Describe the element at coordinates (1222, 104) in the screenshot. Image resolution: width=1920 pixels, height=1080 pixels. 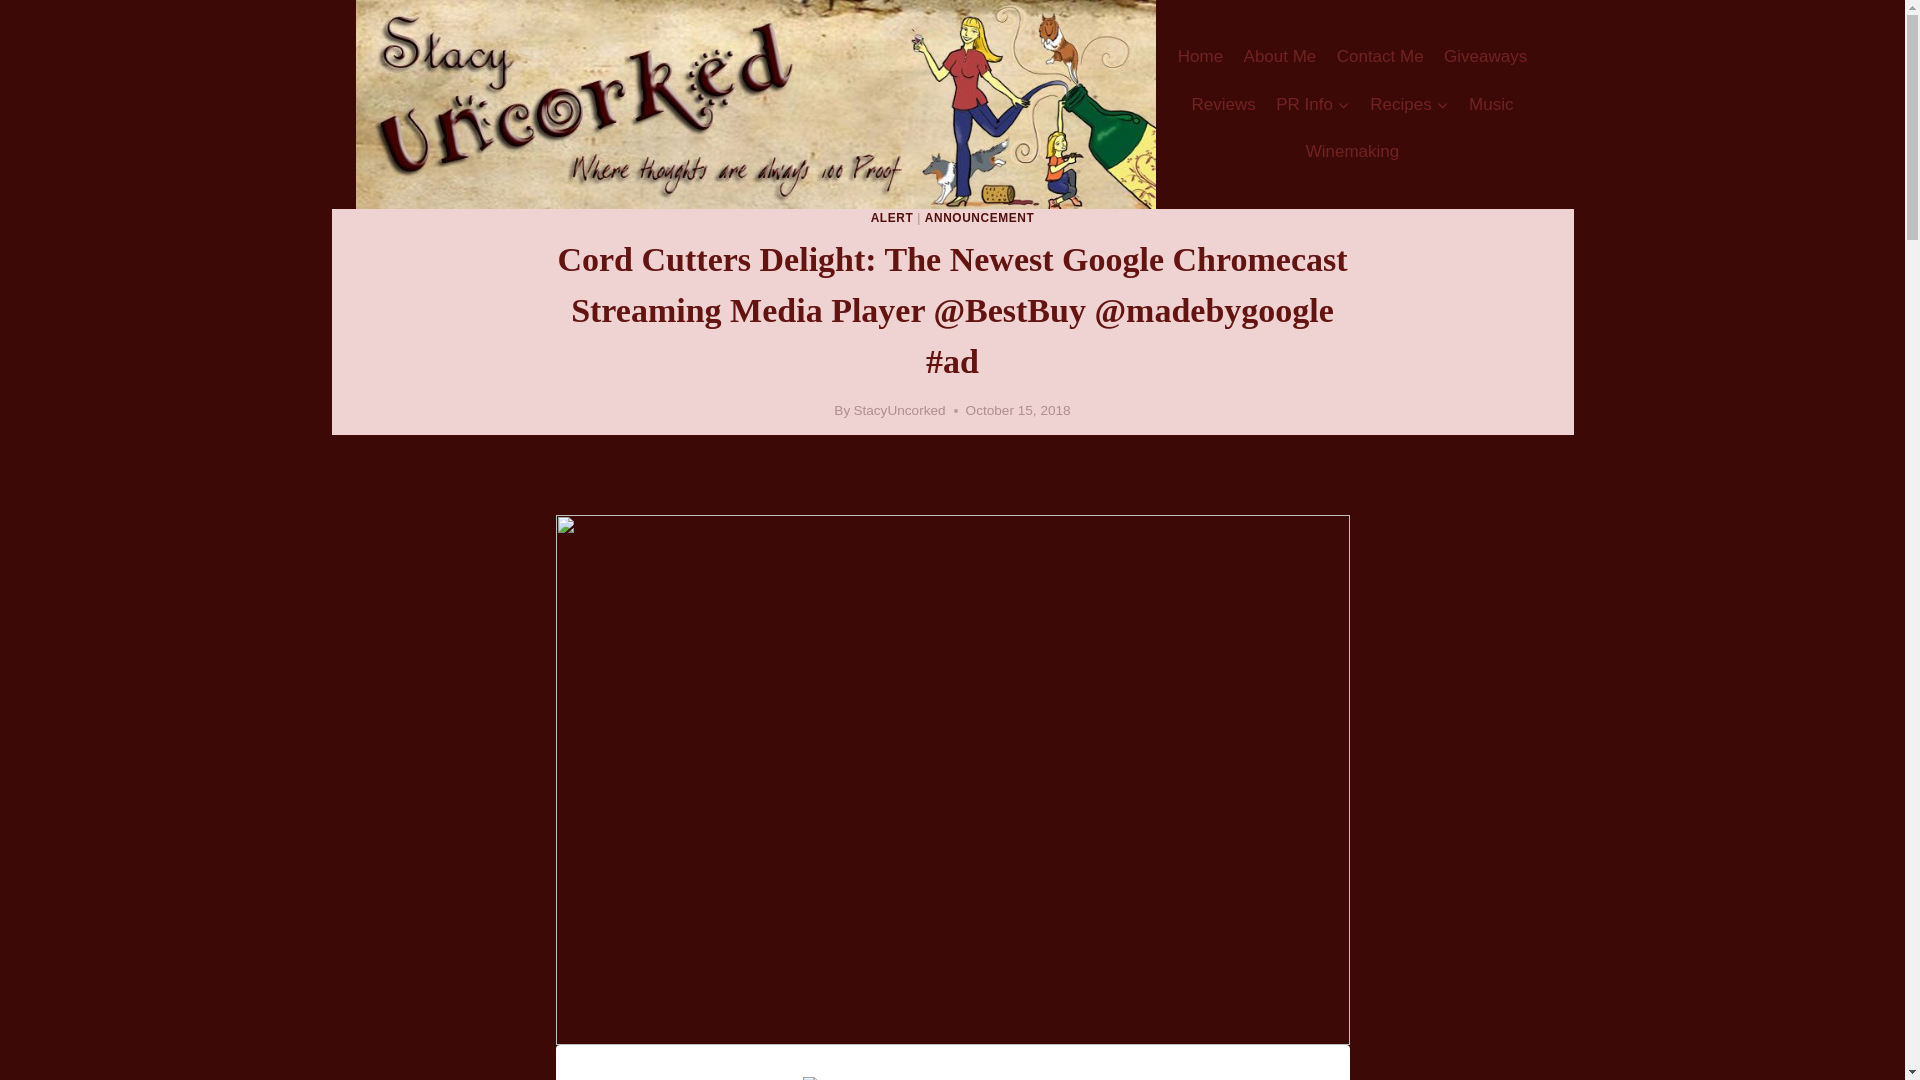
I see `Reviews` at that location.